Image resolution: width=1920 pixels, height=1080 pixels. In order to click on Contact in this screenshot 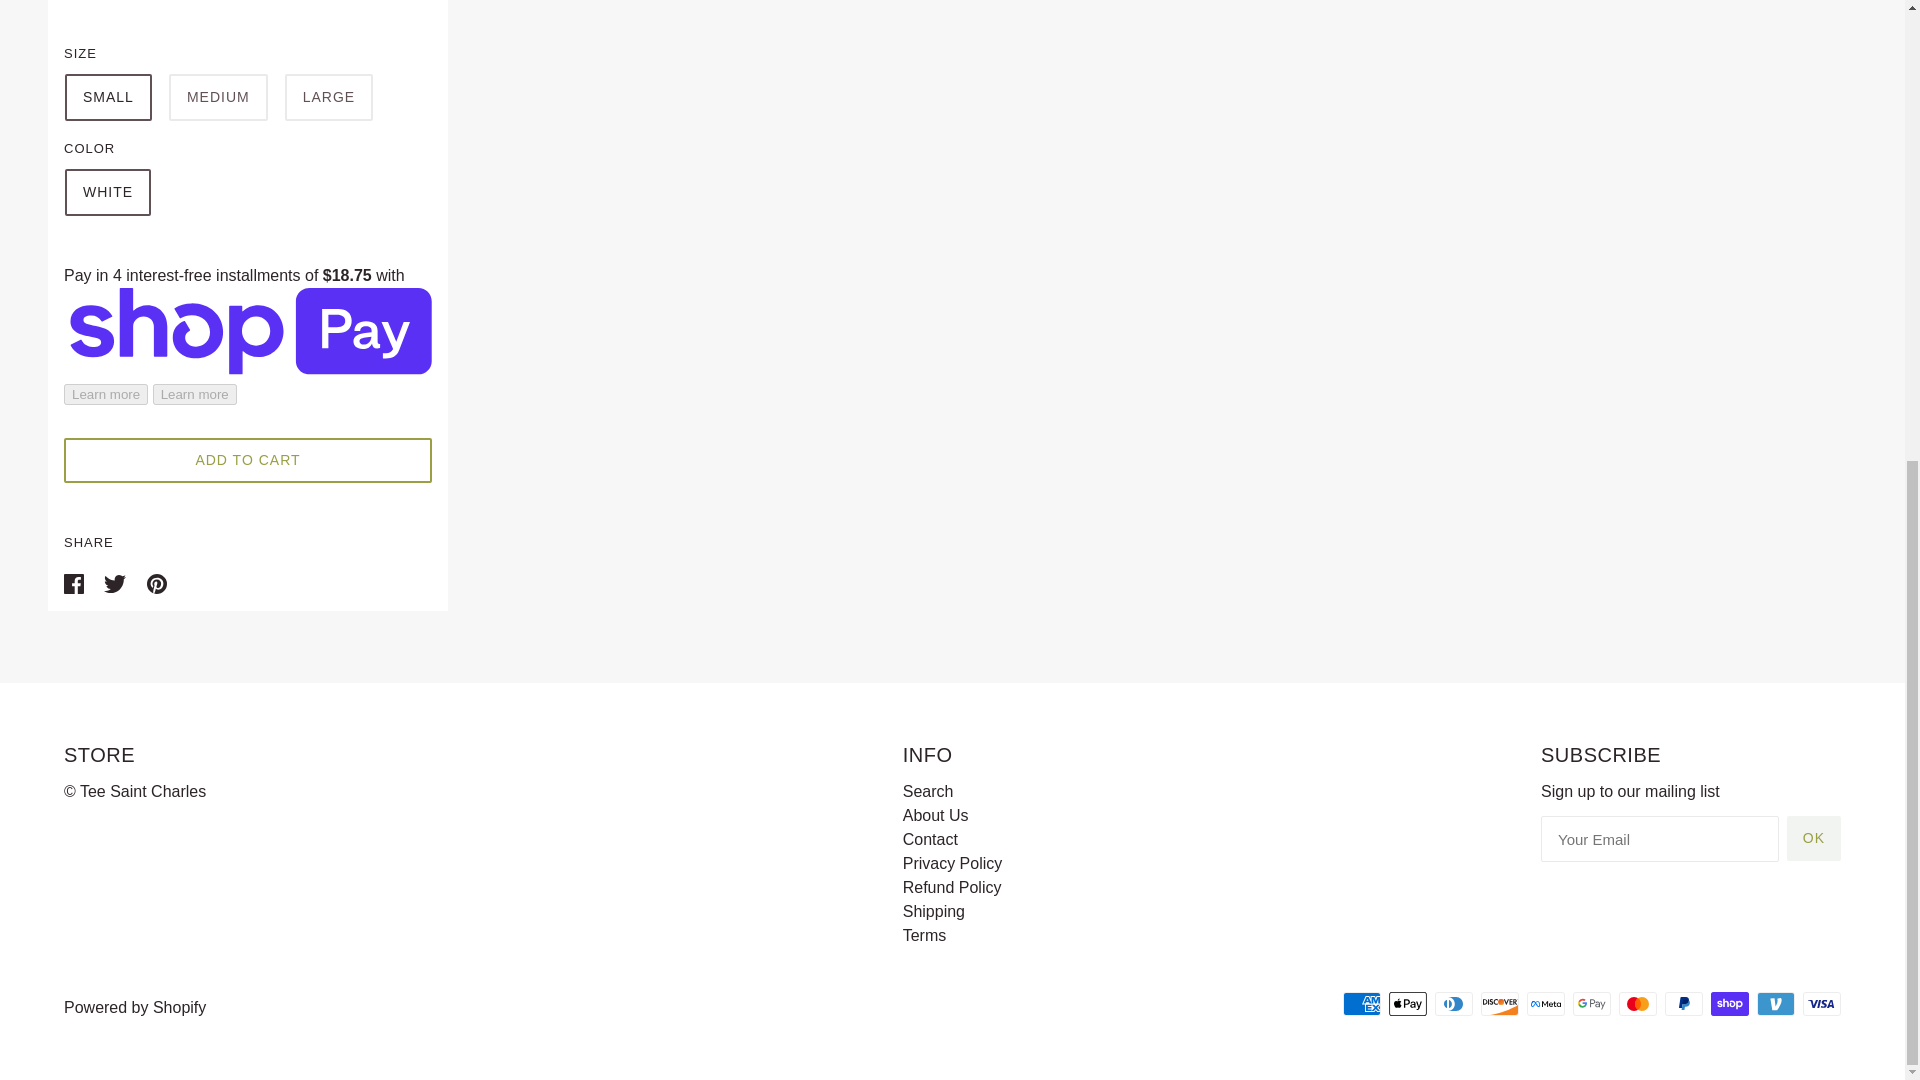, I will do `click(930, 838)`.